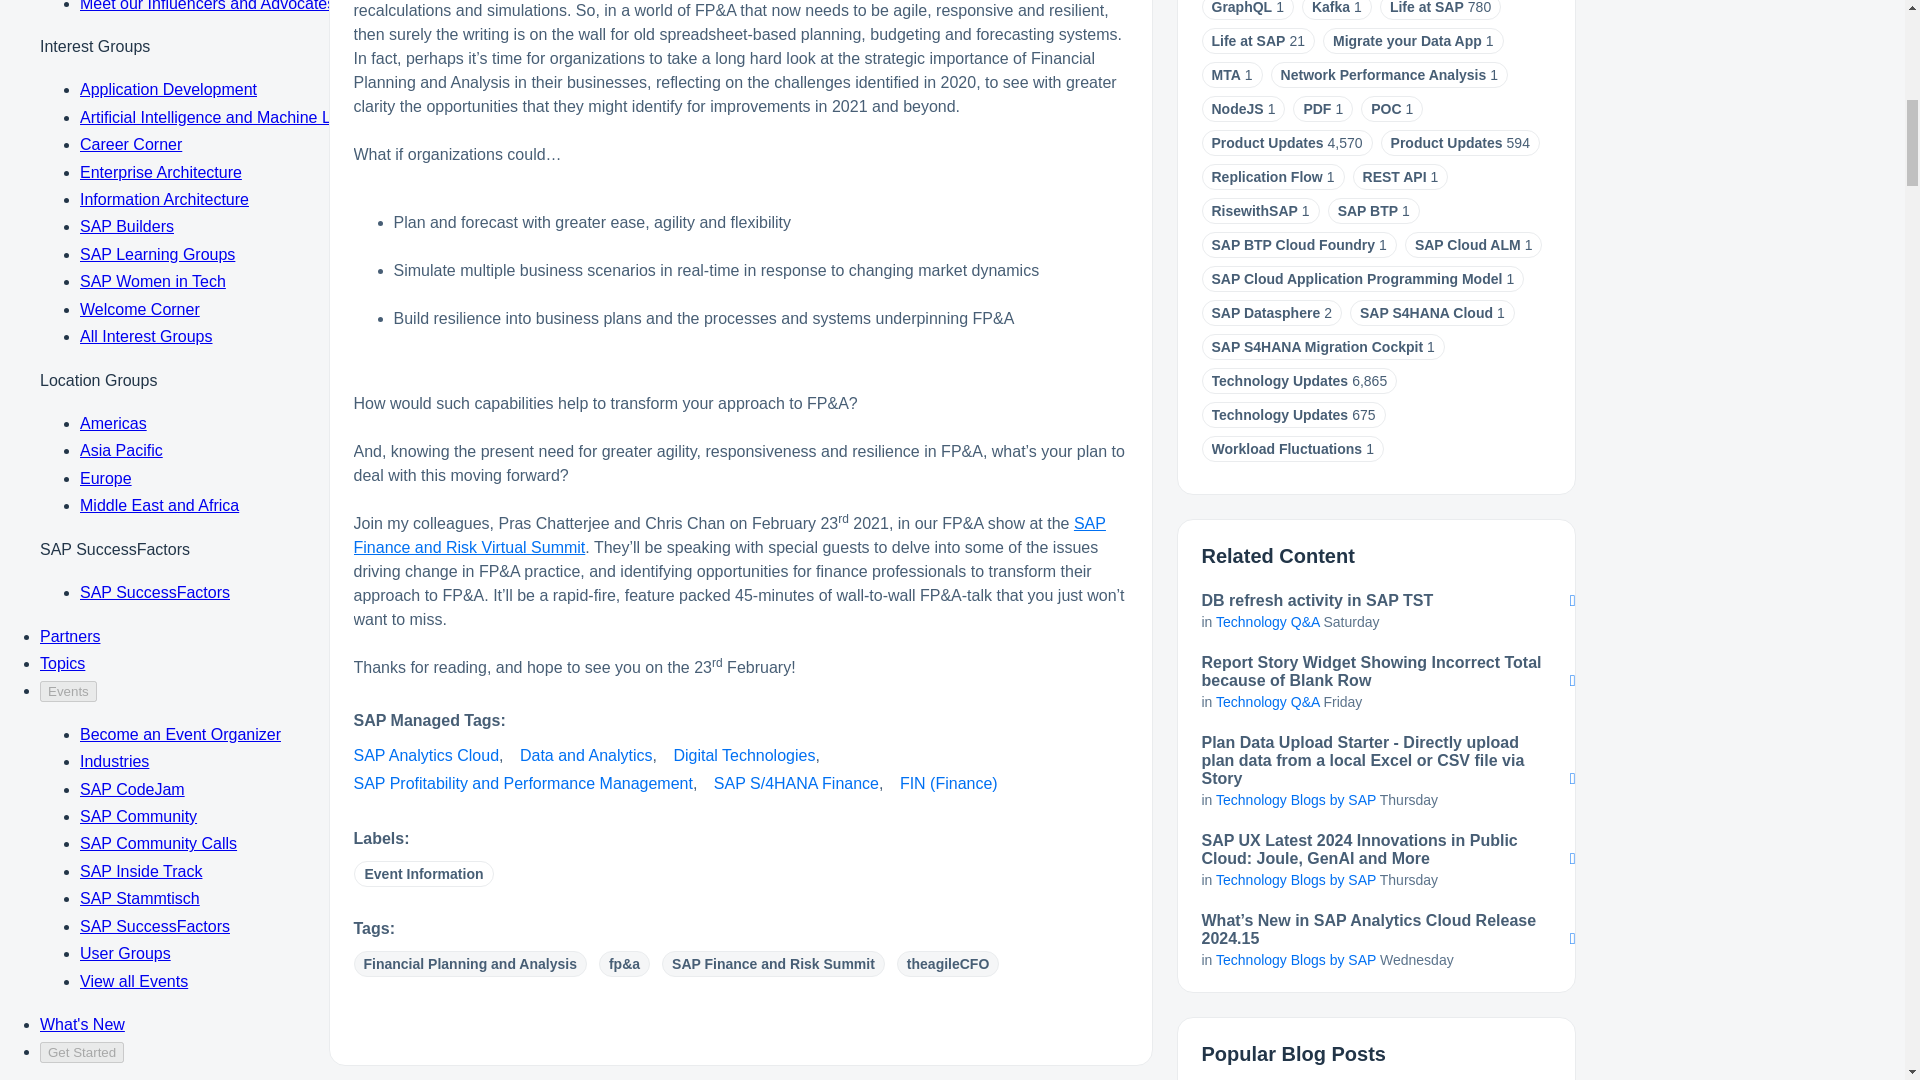 The image size is (1920, 1080). Describe the element at coordinates (523, 783) in the screenshot. I see `SAP Profitability and Performance Management` at that location.